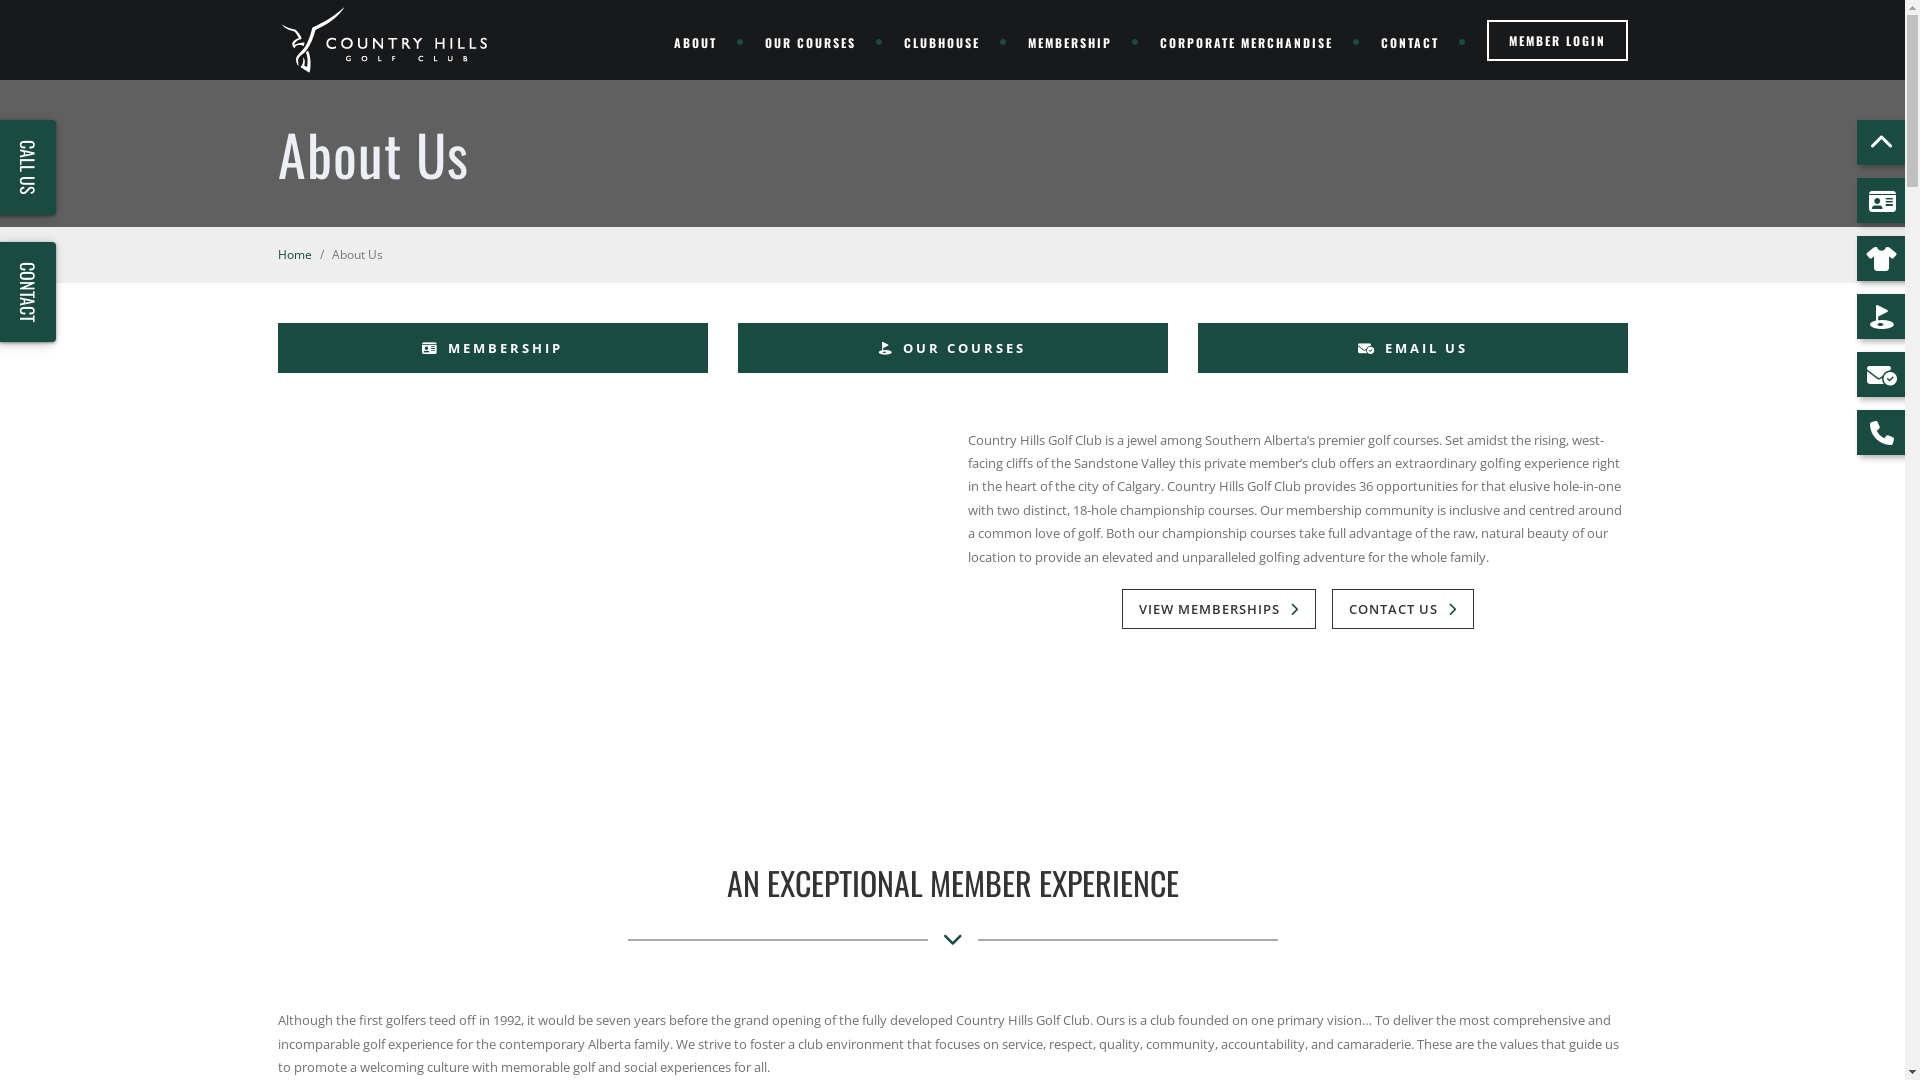  What do you see at coordinates (295, 254) in the screenshot?
I see `Home` at bounding box center [295, 254].